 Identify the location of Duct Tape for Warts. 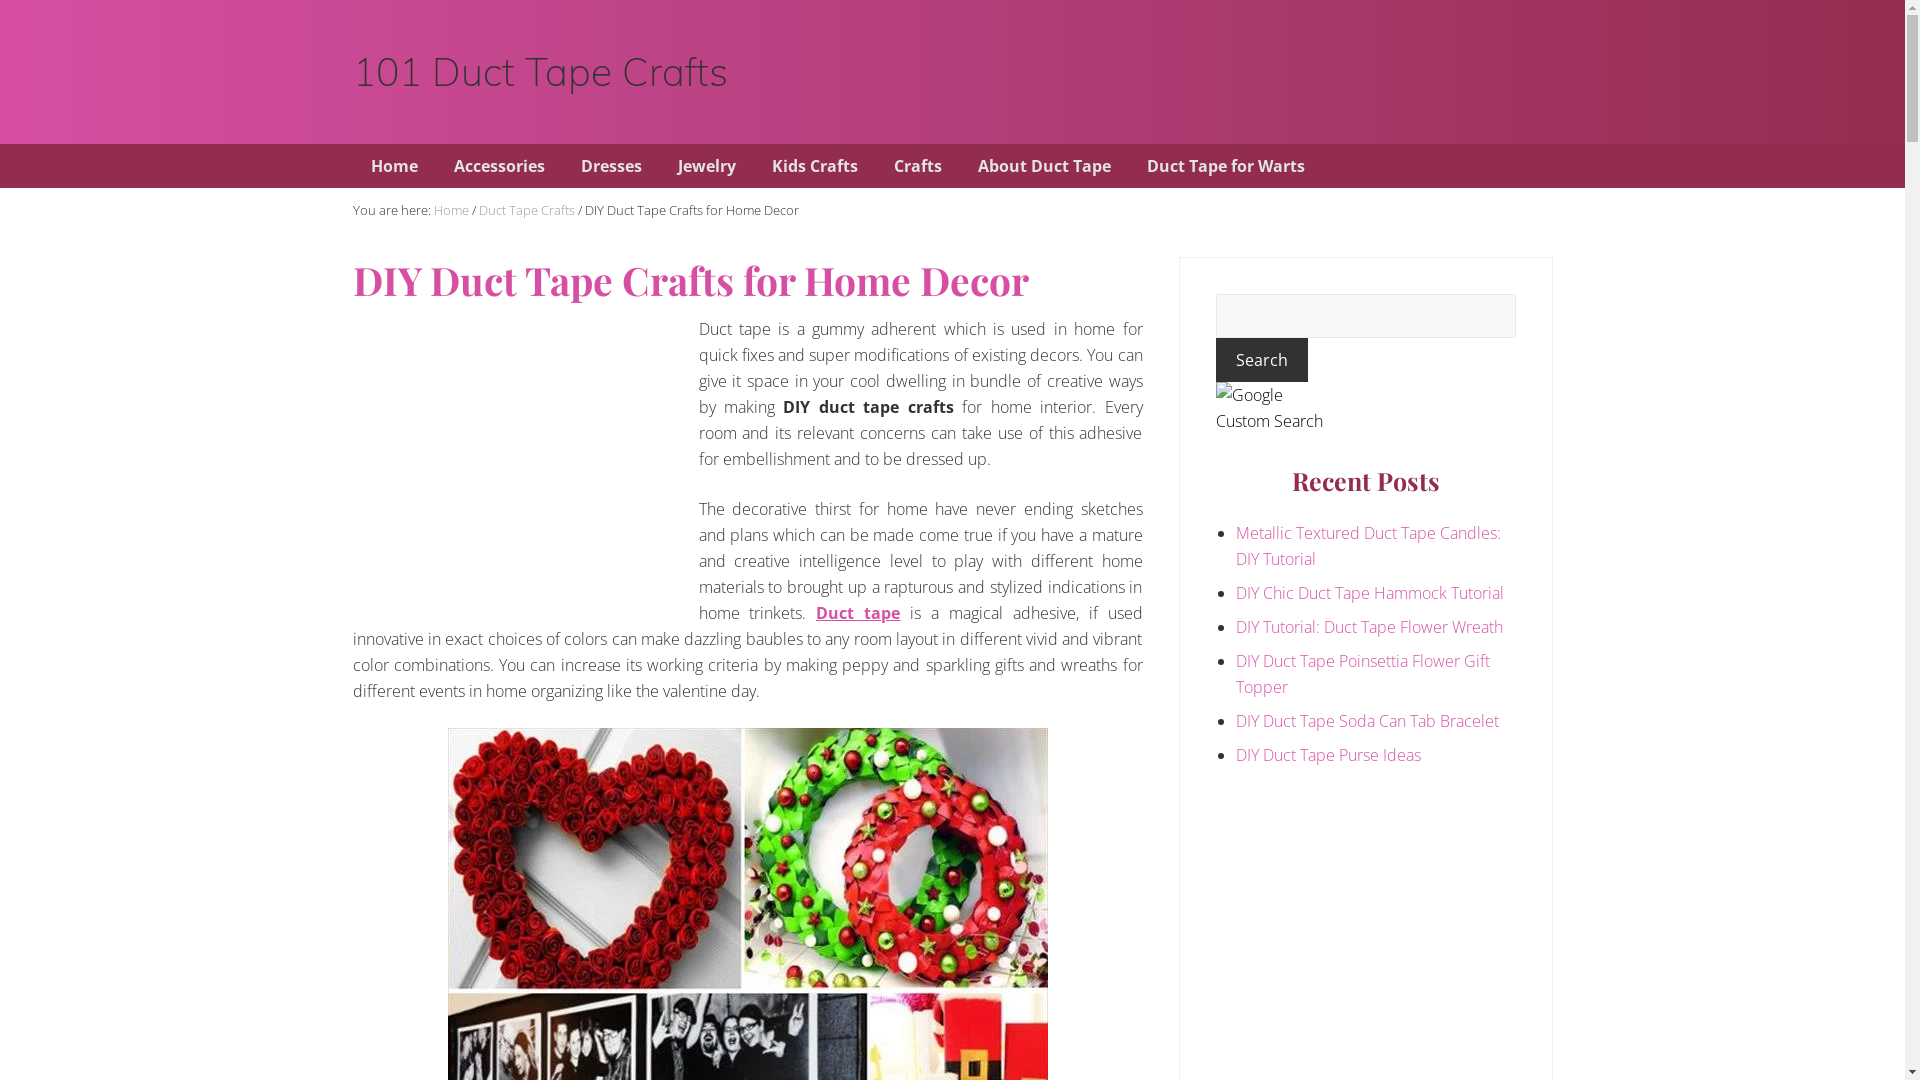
(1225, 166).